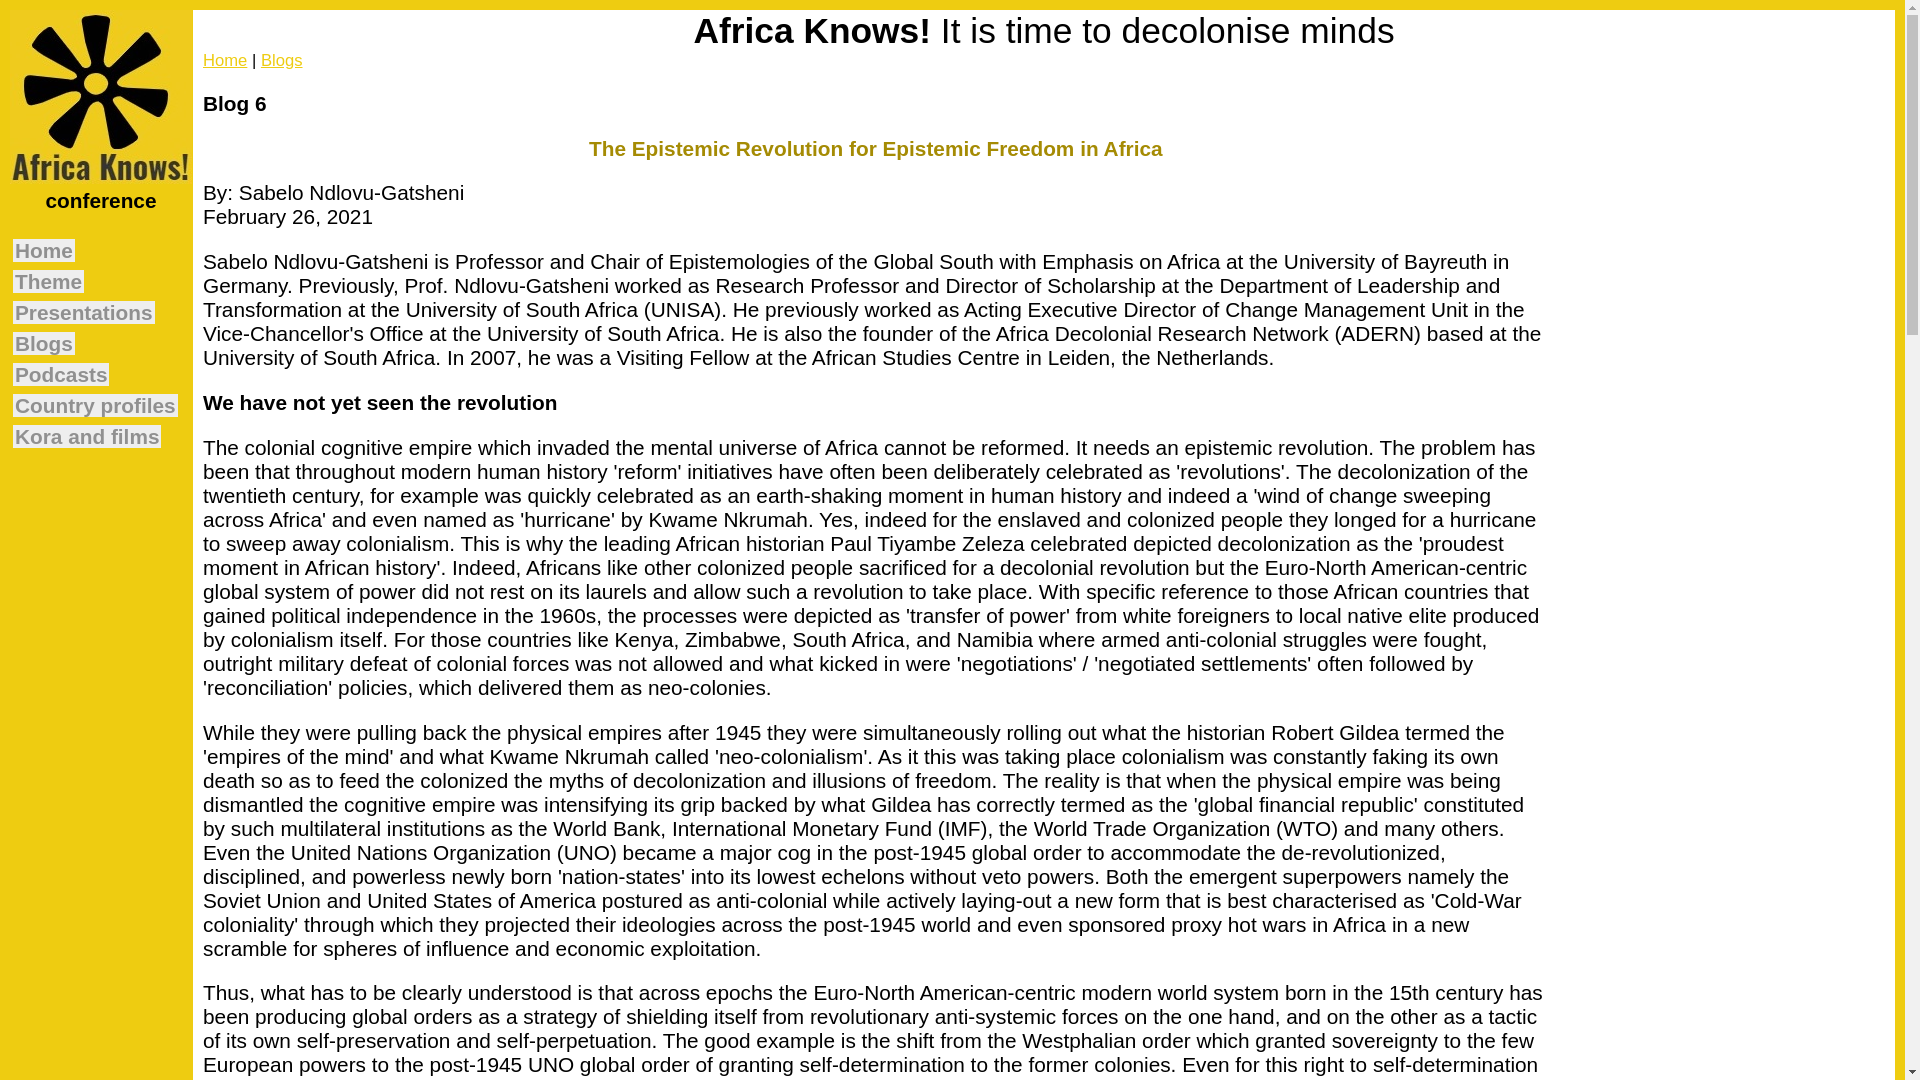 The image size is (1920, 1080). Describe the element at coordinates (282, 60) in the screenshot. I see `Blogs` at that location.